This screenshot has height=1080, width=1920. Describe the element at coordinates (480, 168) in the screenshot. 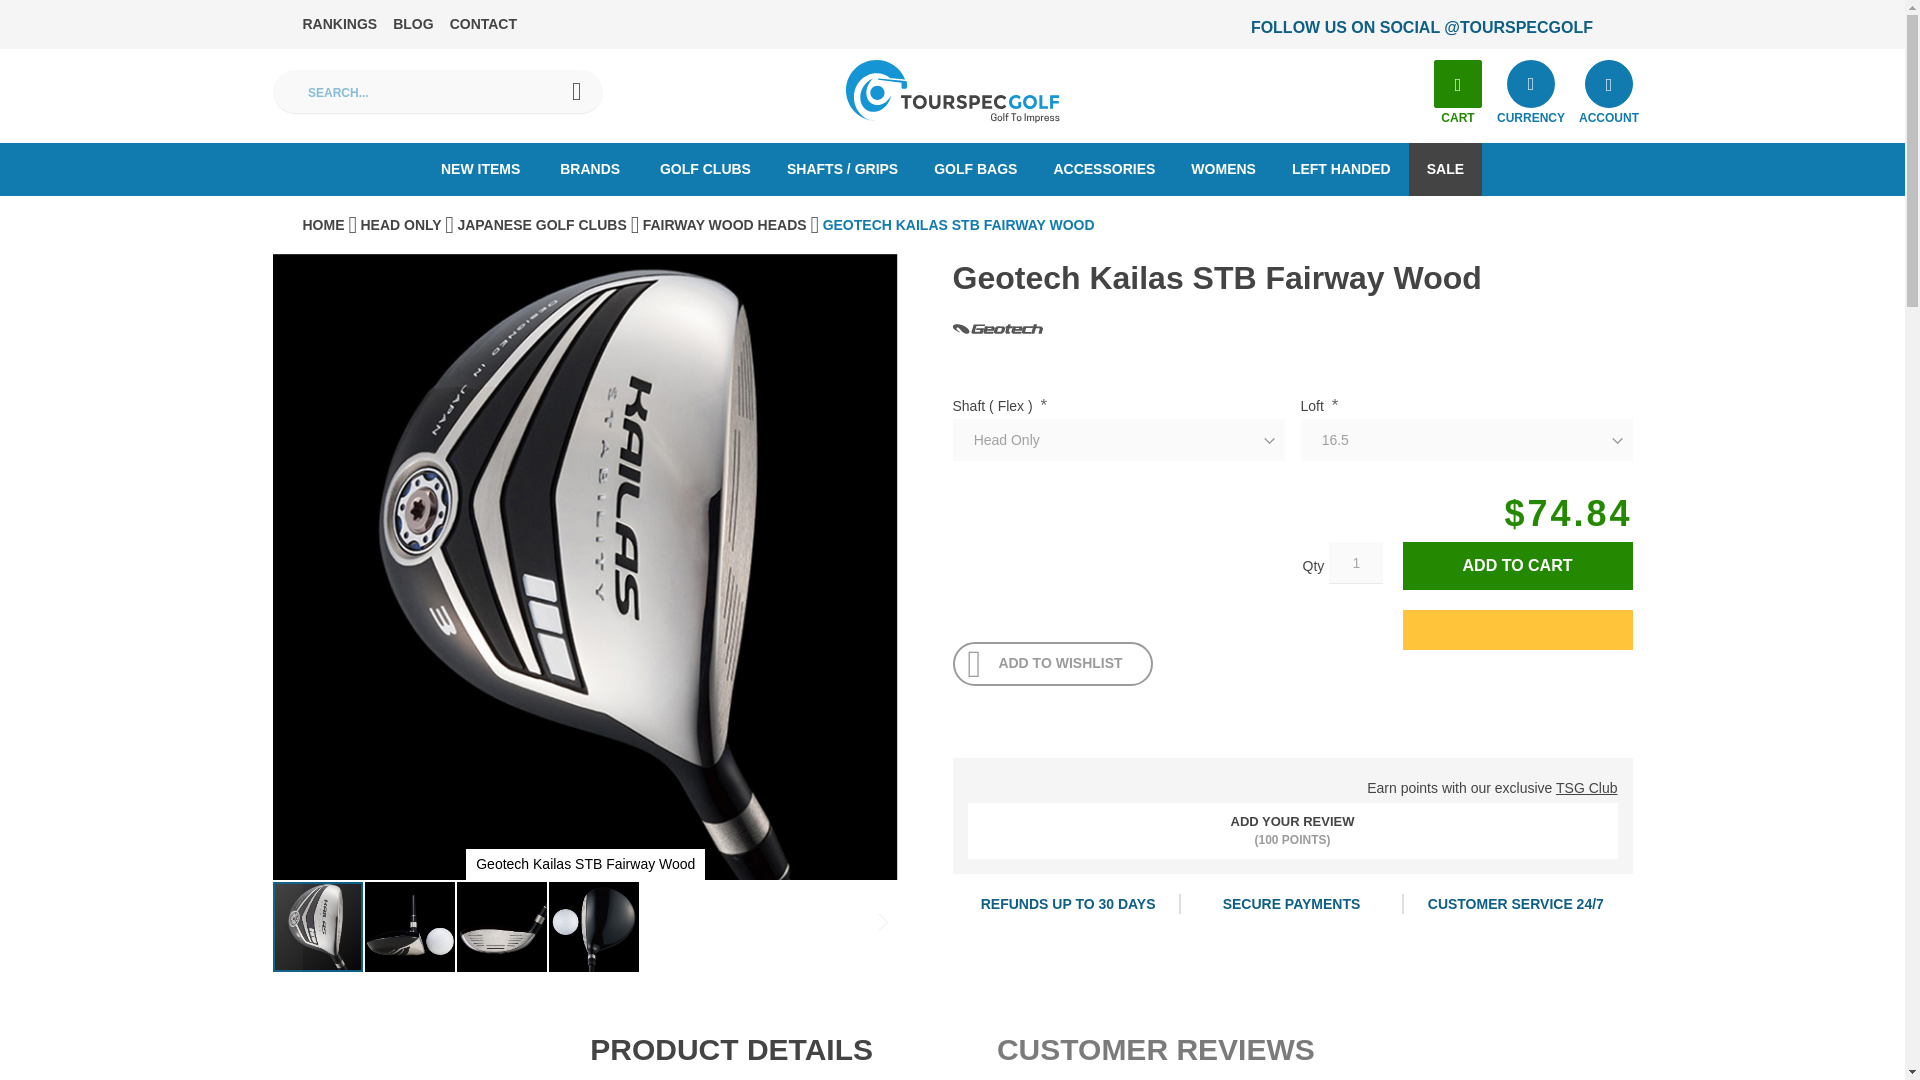

I see `NEW ITEMS` at that location.